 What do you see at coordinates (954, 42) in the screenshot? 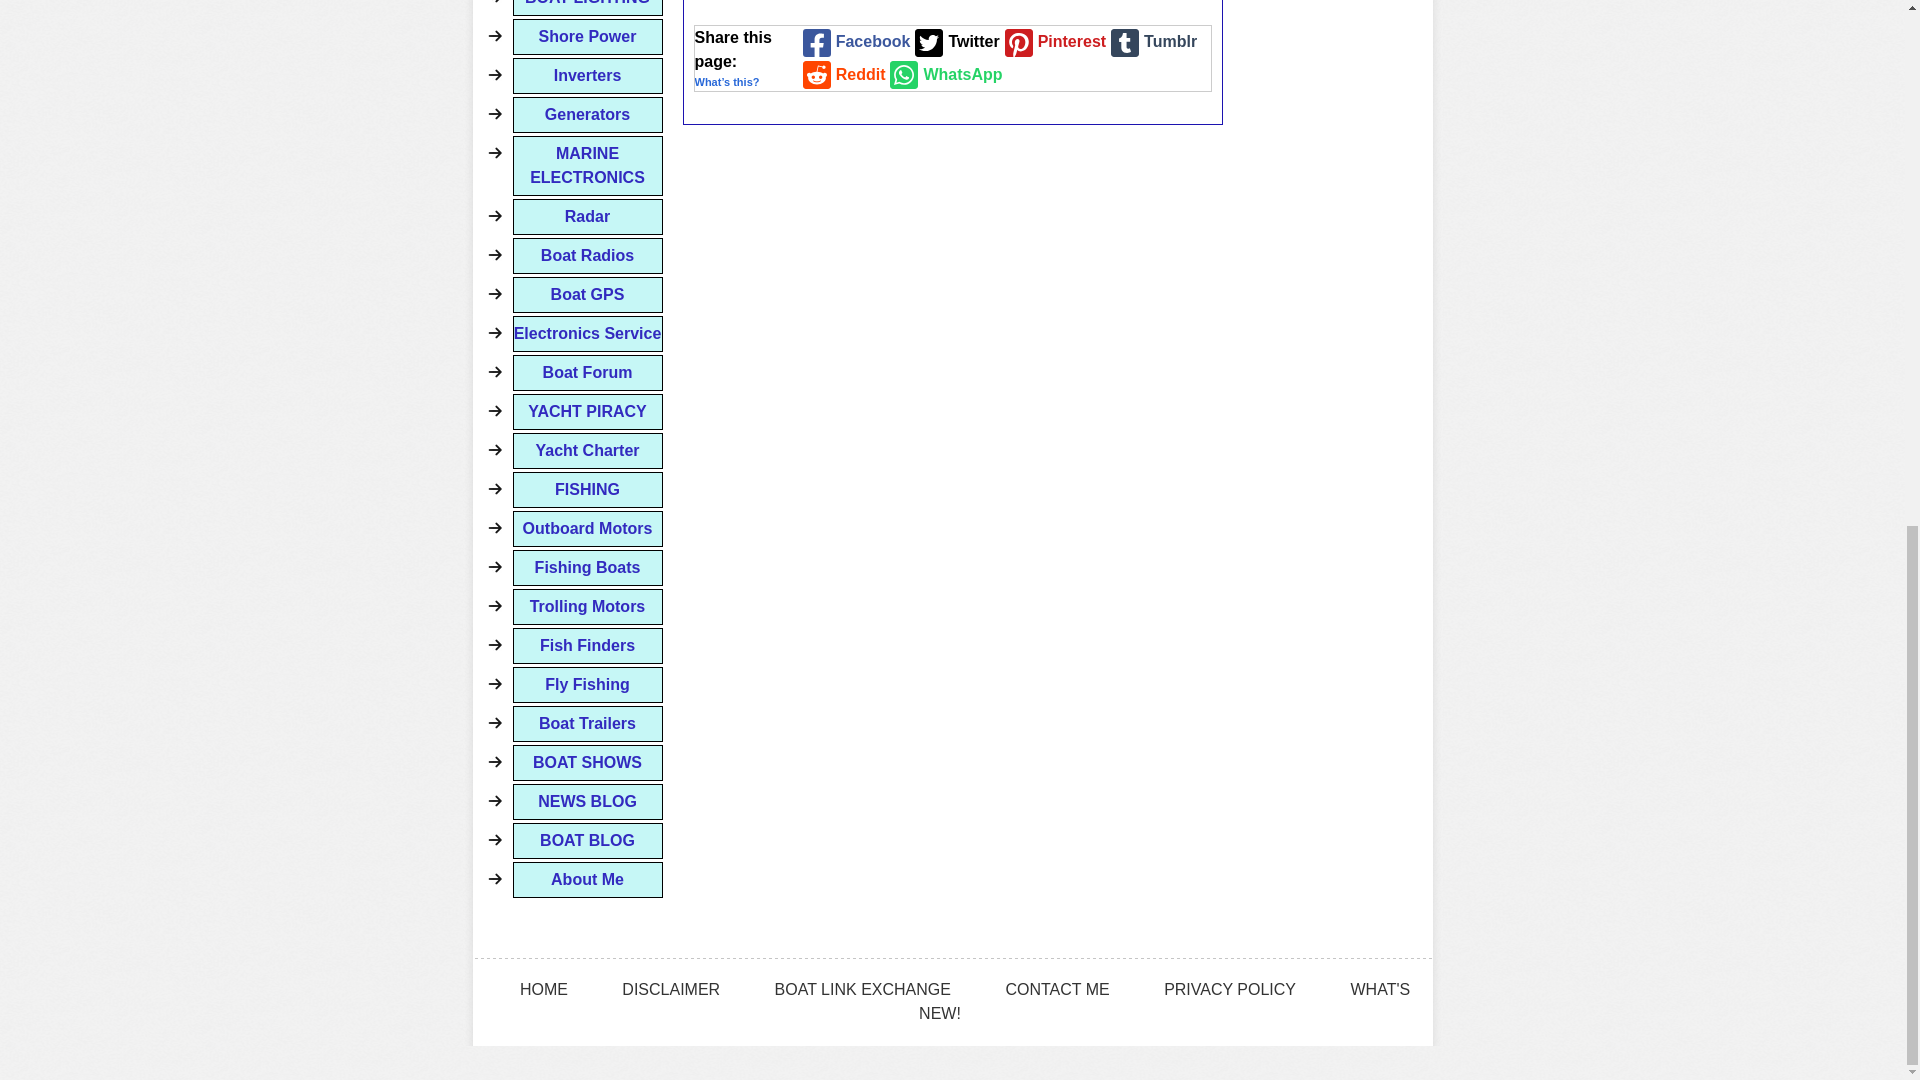
I see `Twitter` at bounding box center [954, 42].